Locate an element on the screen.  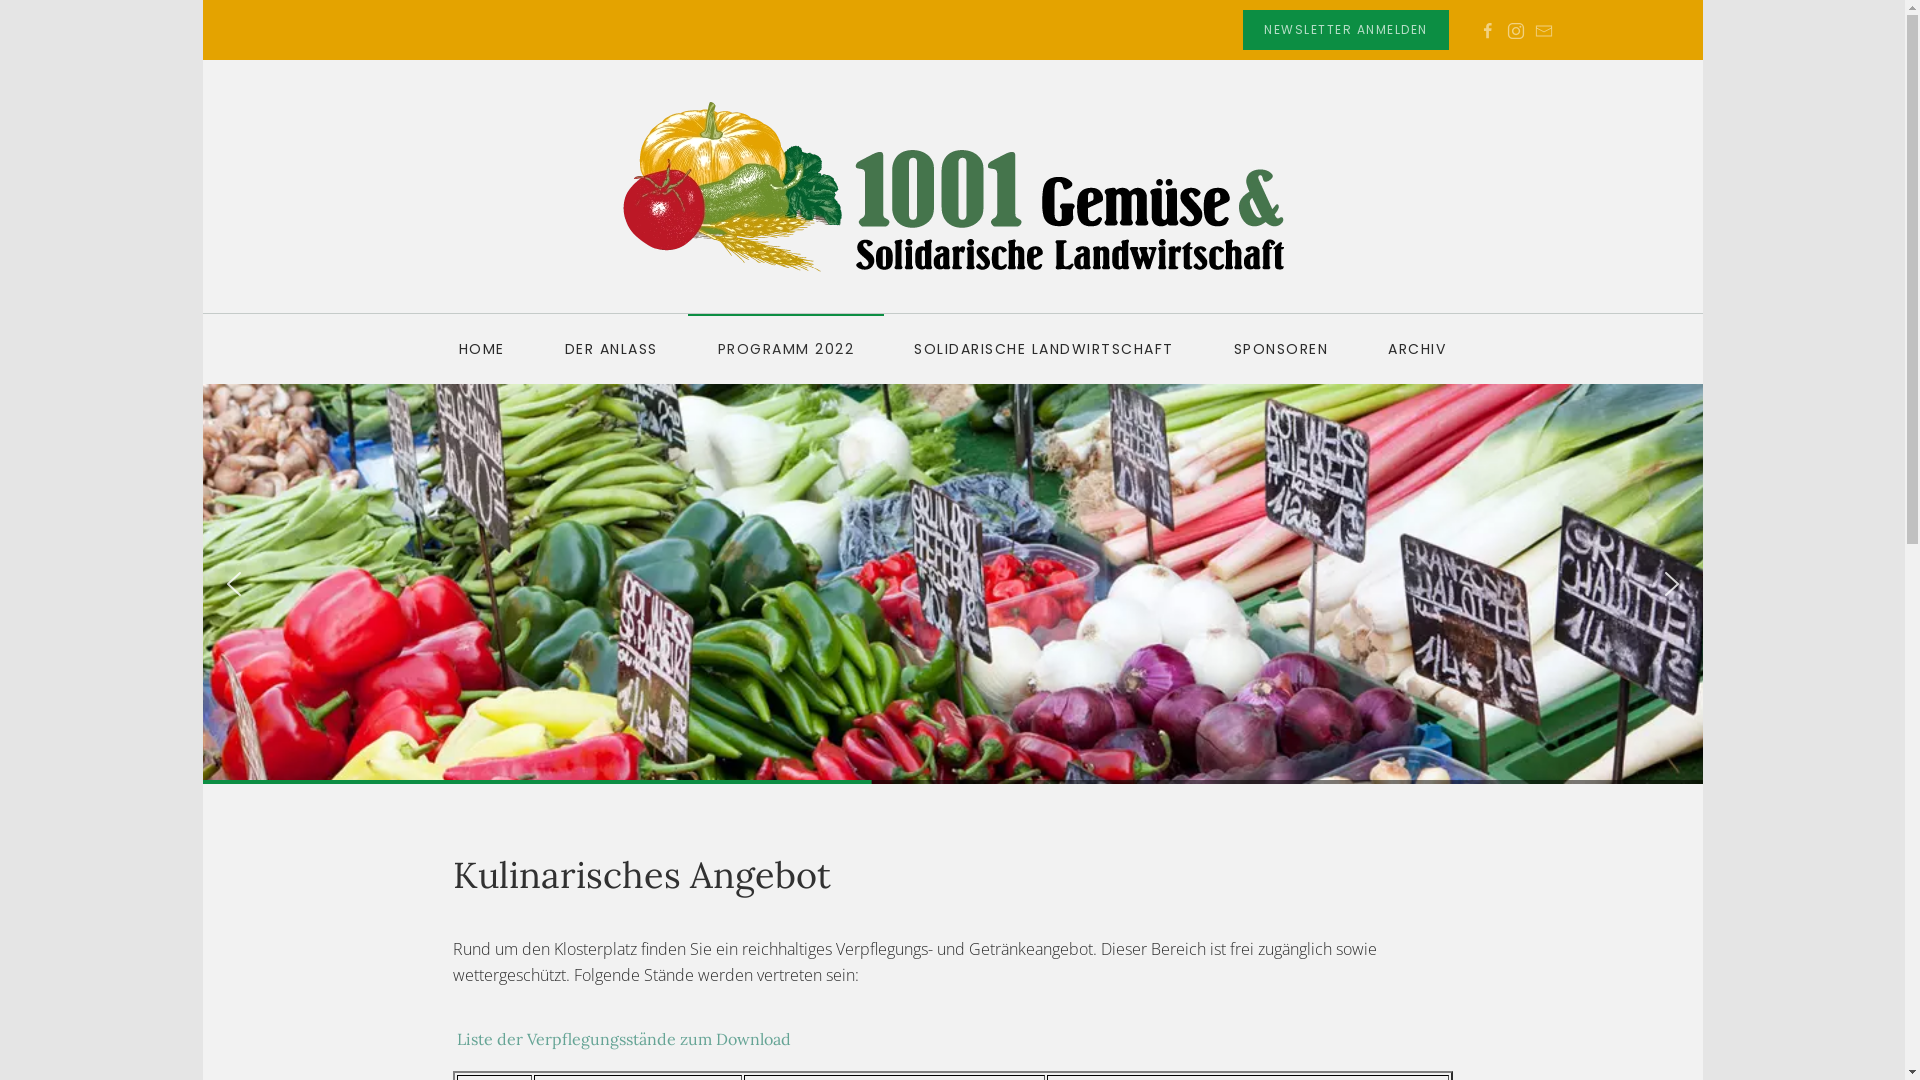
ARCHIV is located at coordinates (1417, 349).